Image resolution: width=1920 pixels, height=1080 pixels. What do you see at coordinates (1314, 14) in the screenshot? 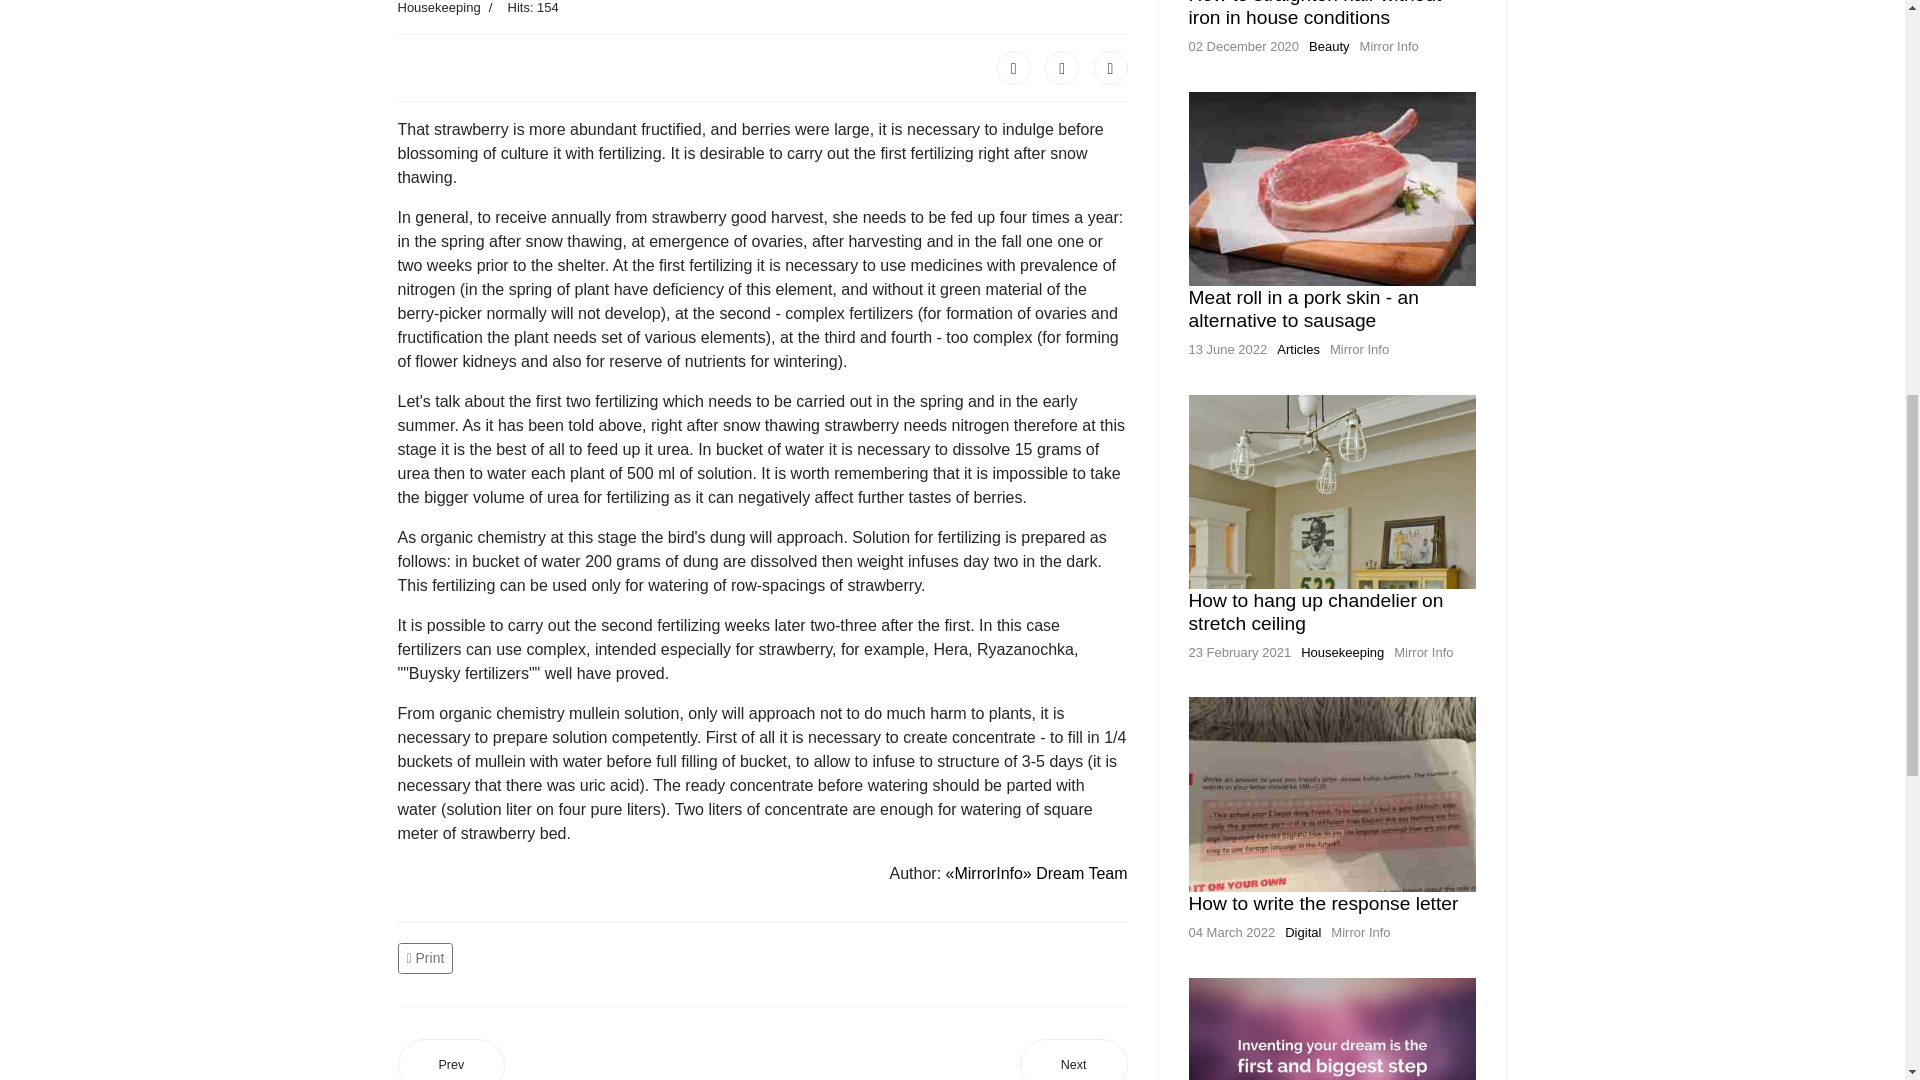
I see `How to straighten hair without iron in house conditions` at bounding box center [1314, 14].